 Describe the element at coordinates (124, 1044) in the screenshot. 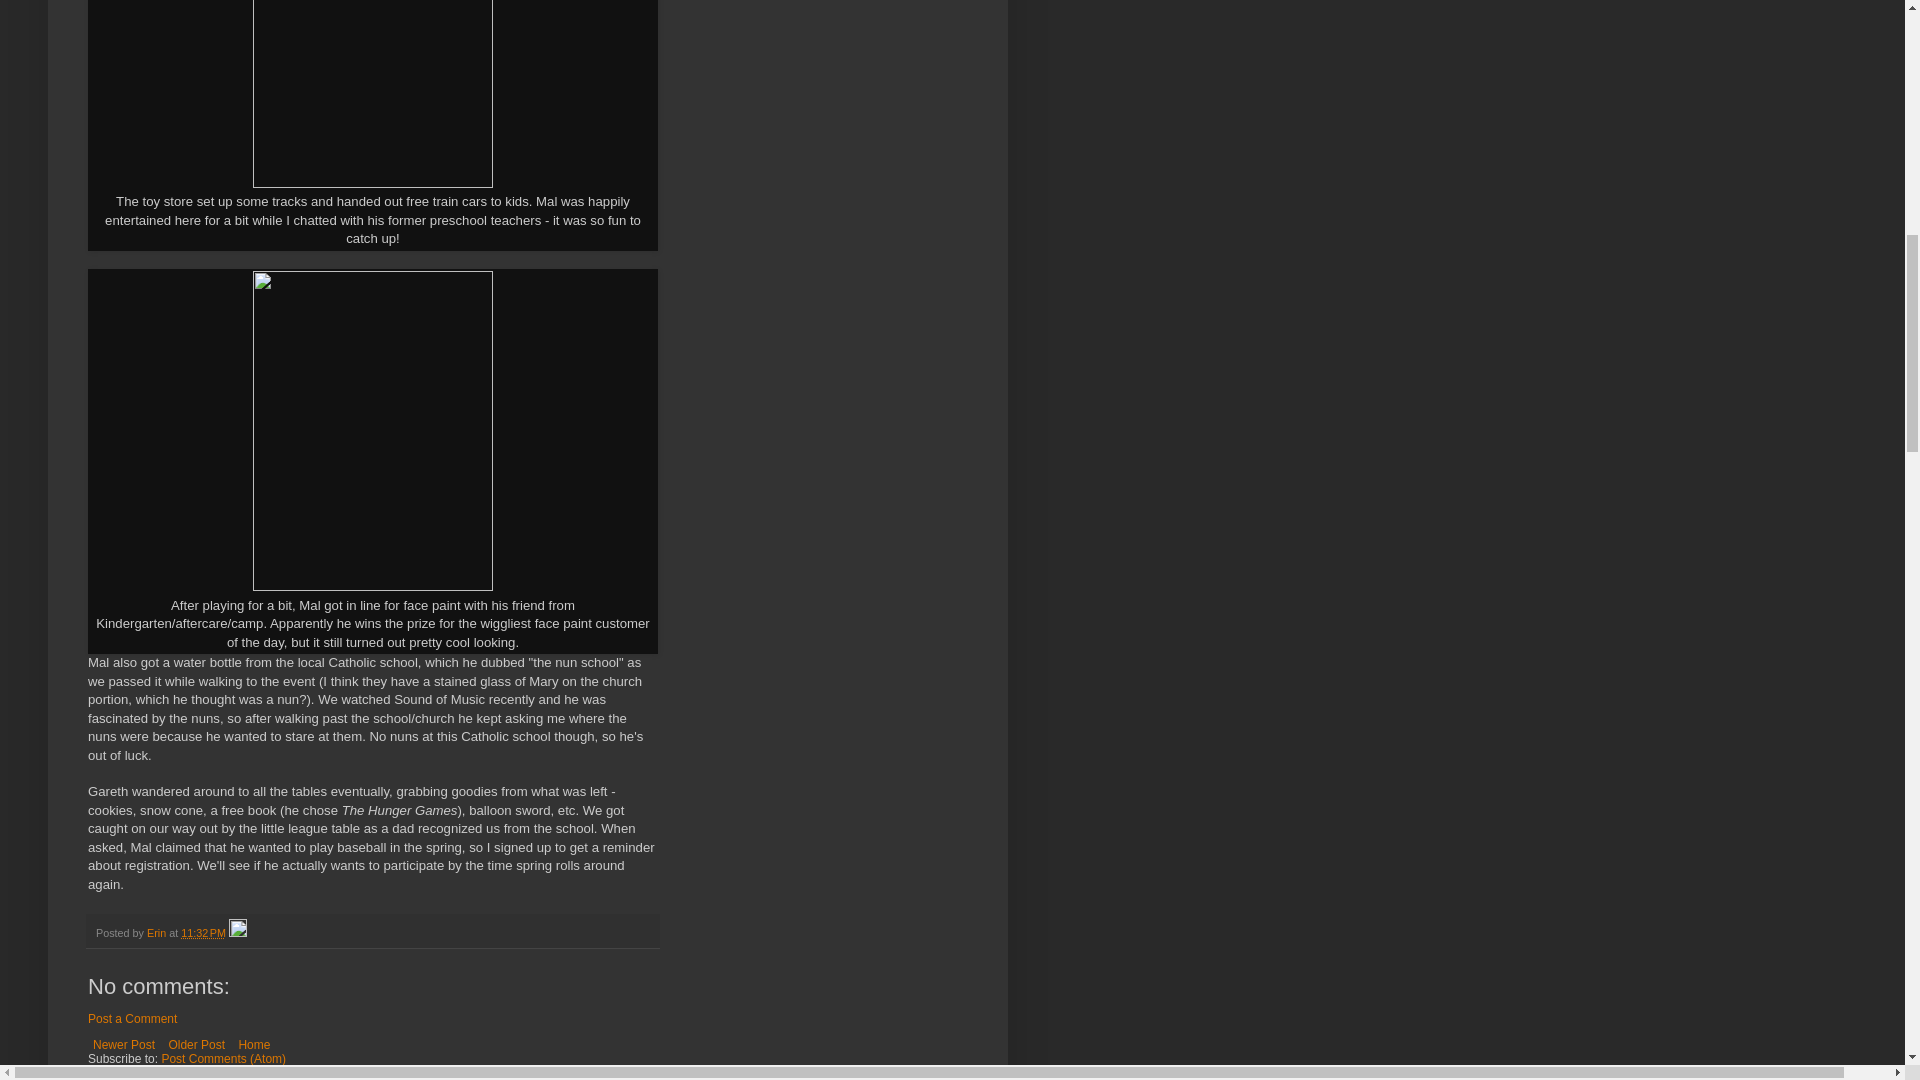

I see `Newer Post` at that location.